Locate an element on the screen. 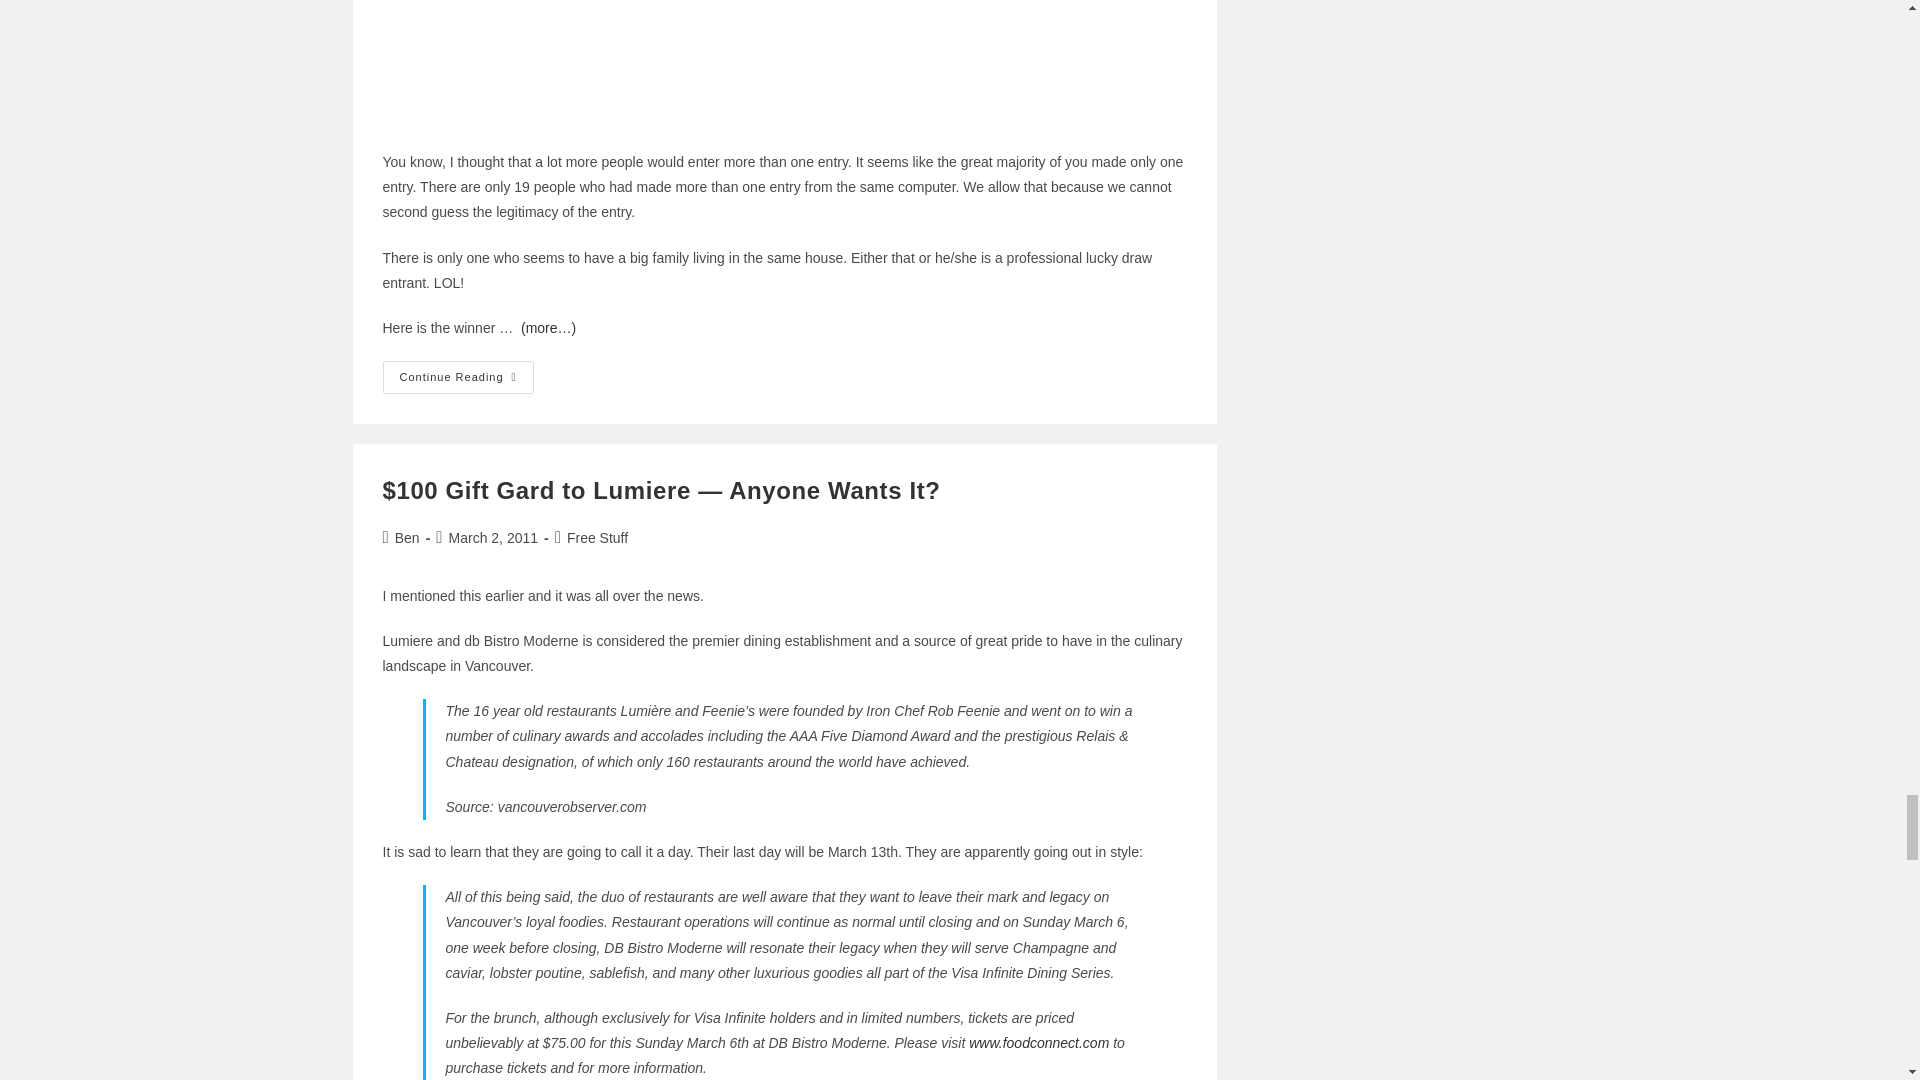 Image resolution: width=1920 pixels, height=1080 pixels. www.foodconnect.com is located at coordinates (1039, 1042).